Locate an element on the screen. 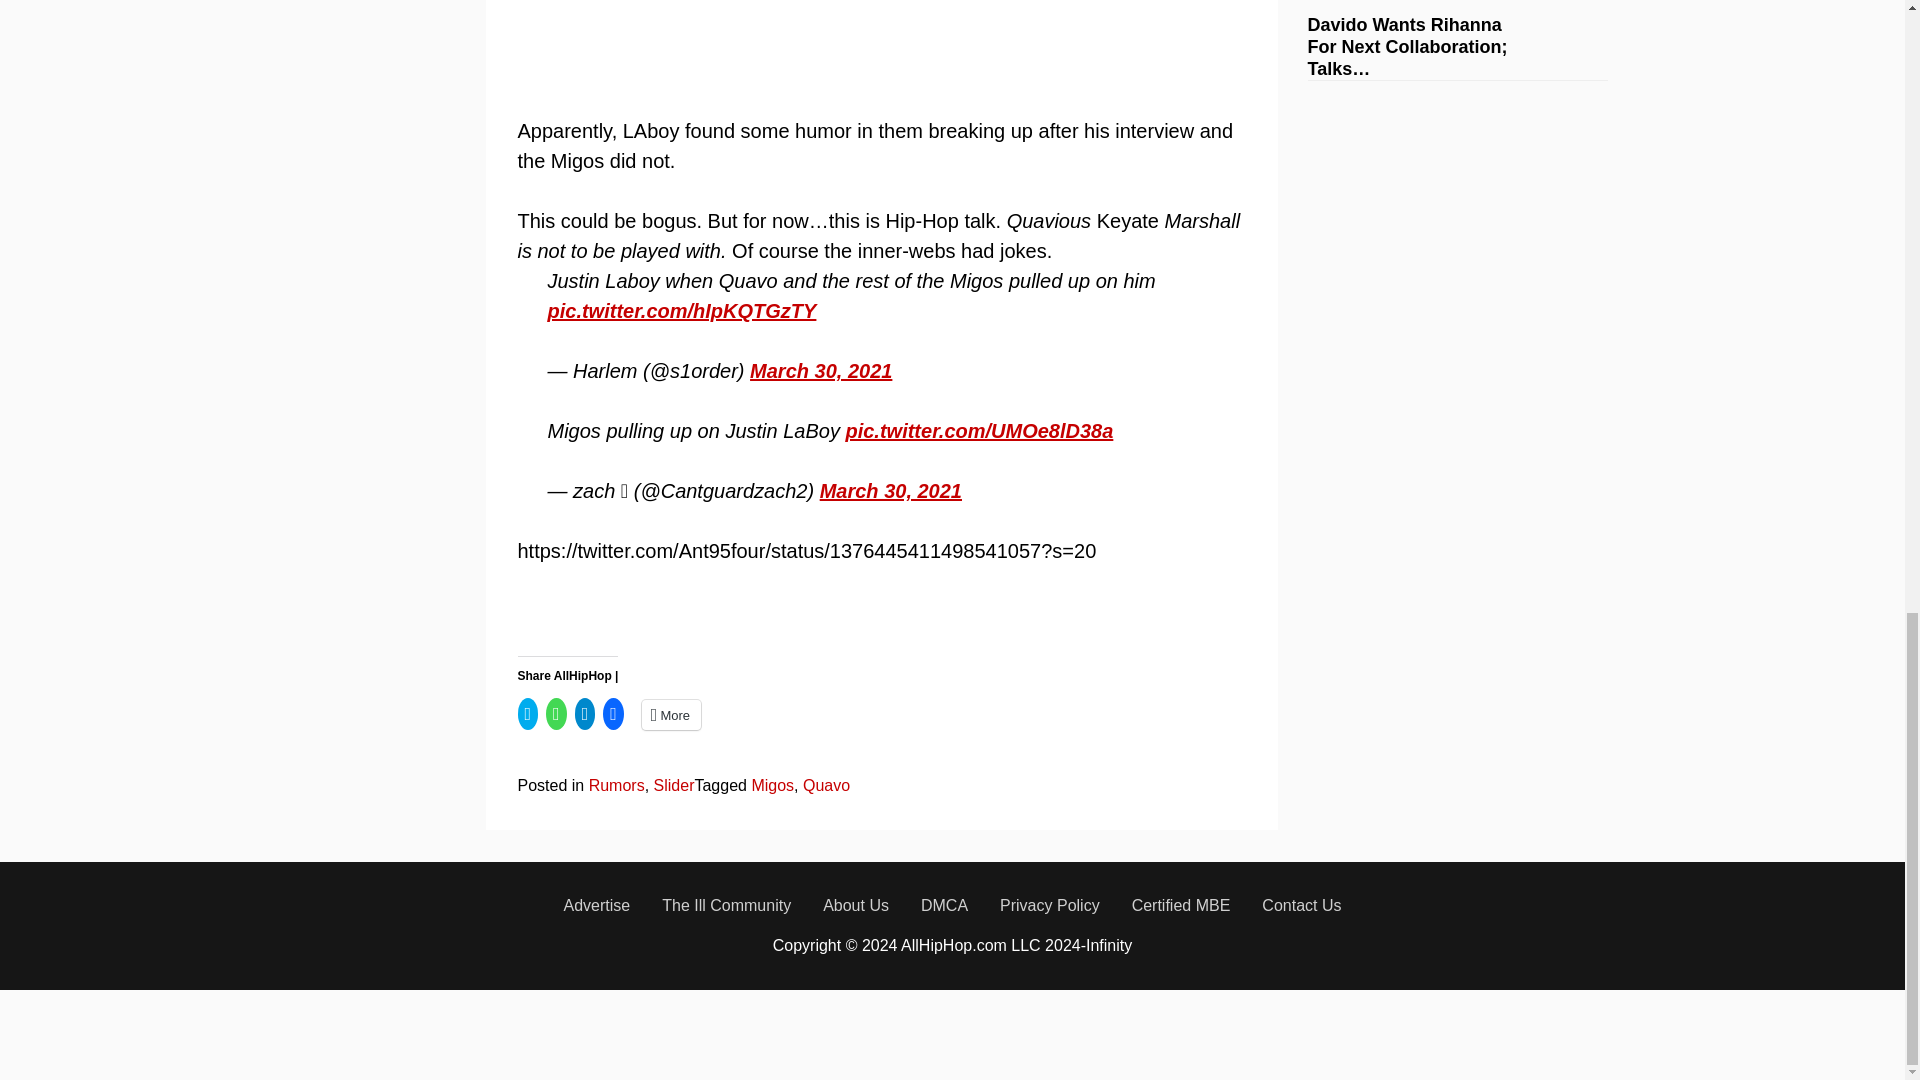  YouTube player is located at coordinates (833, 44).